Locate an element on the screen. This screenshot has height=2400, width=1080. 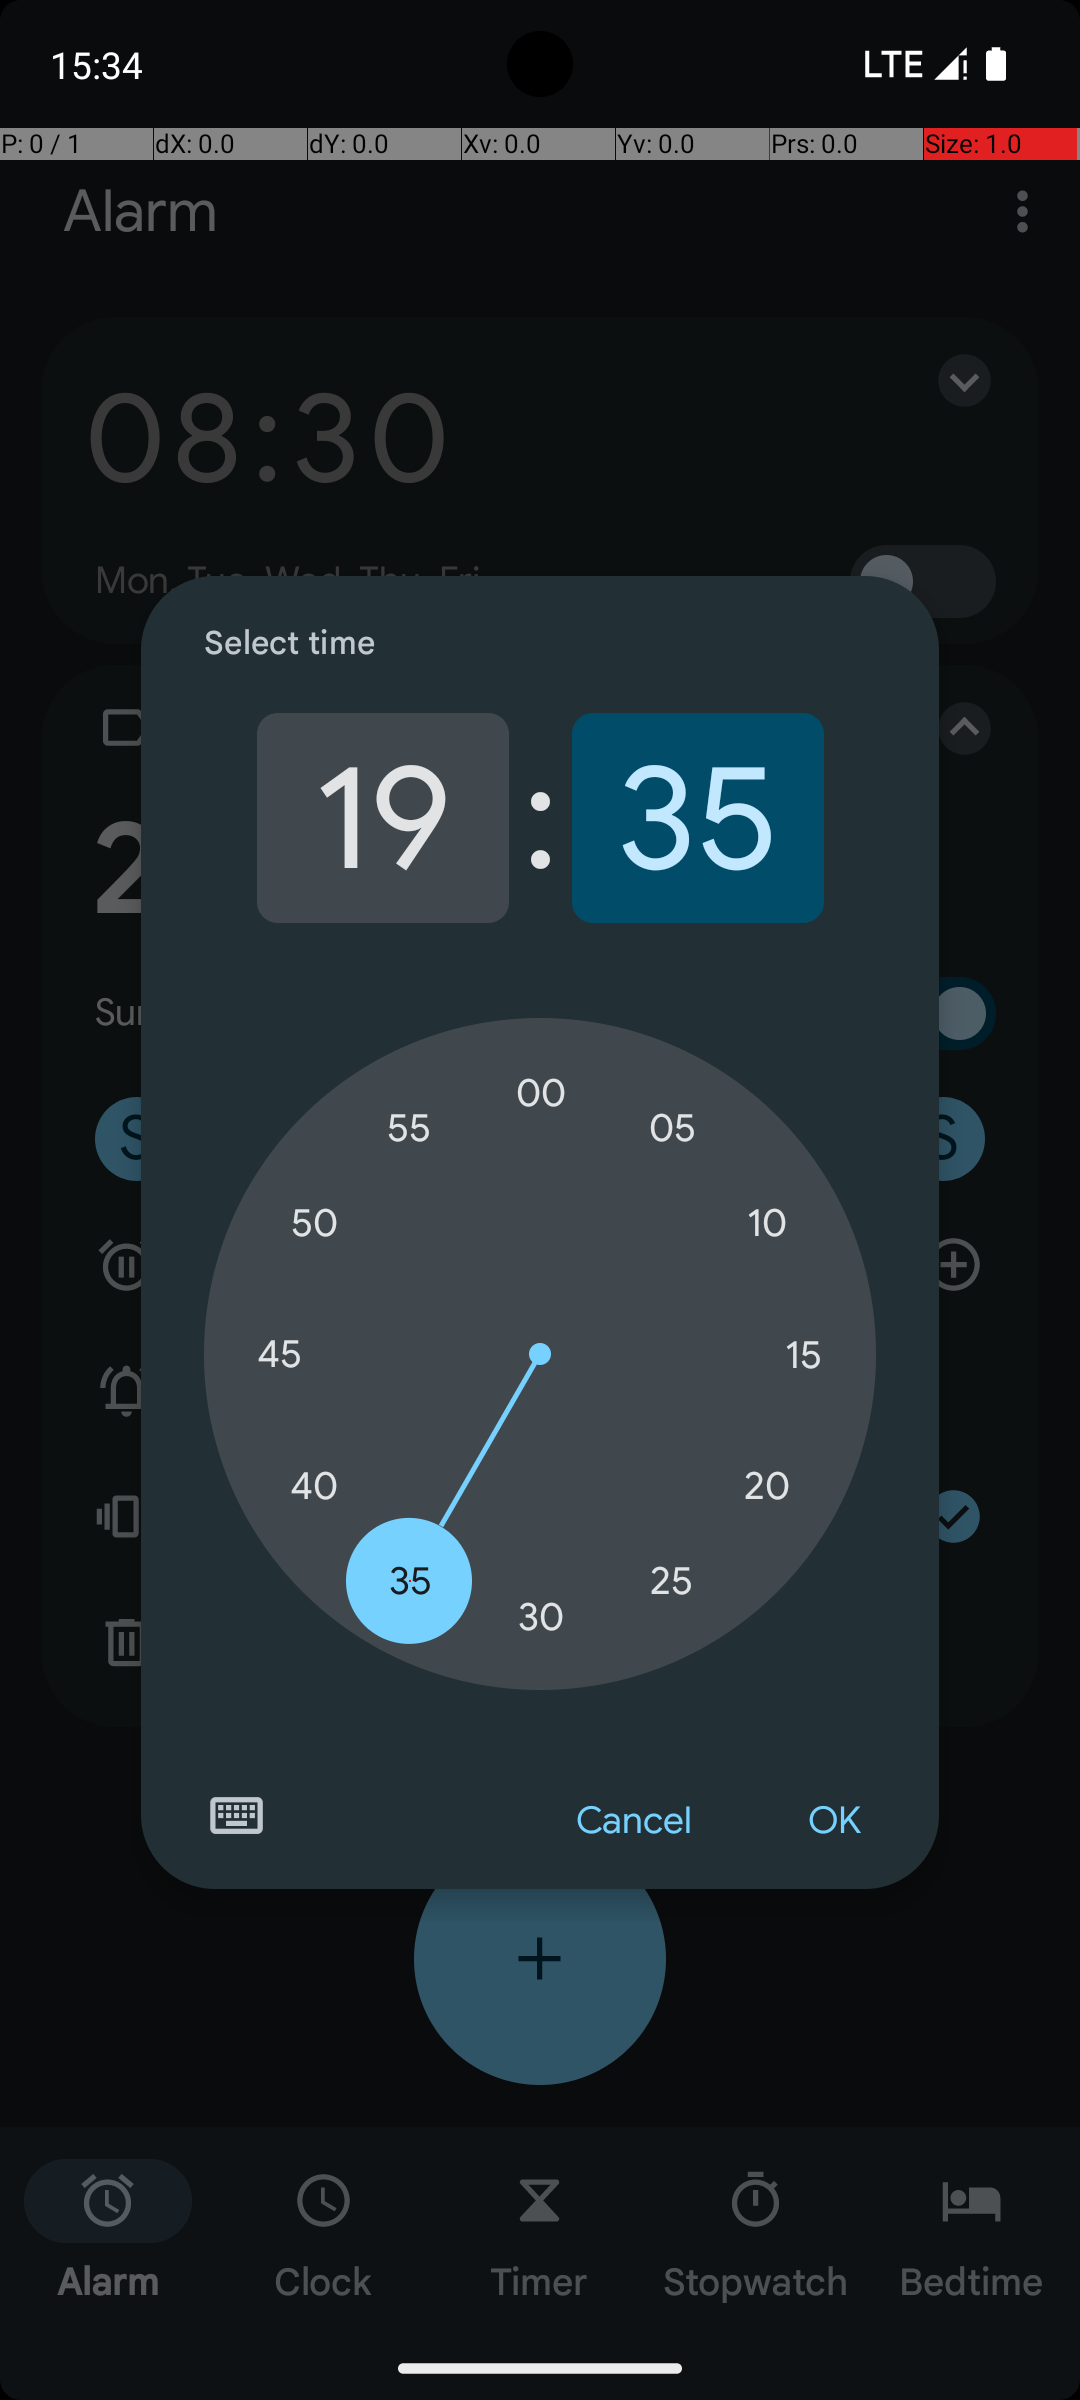
10 is located at coordinates (767, 1224).